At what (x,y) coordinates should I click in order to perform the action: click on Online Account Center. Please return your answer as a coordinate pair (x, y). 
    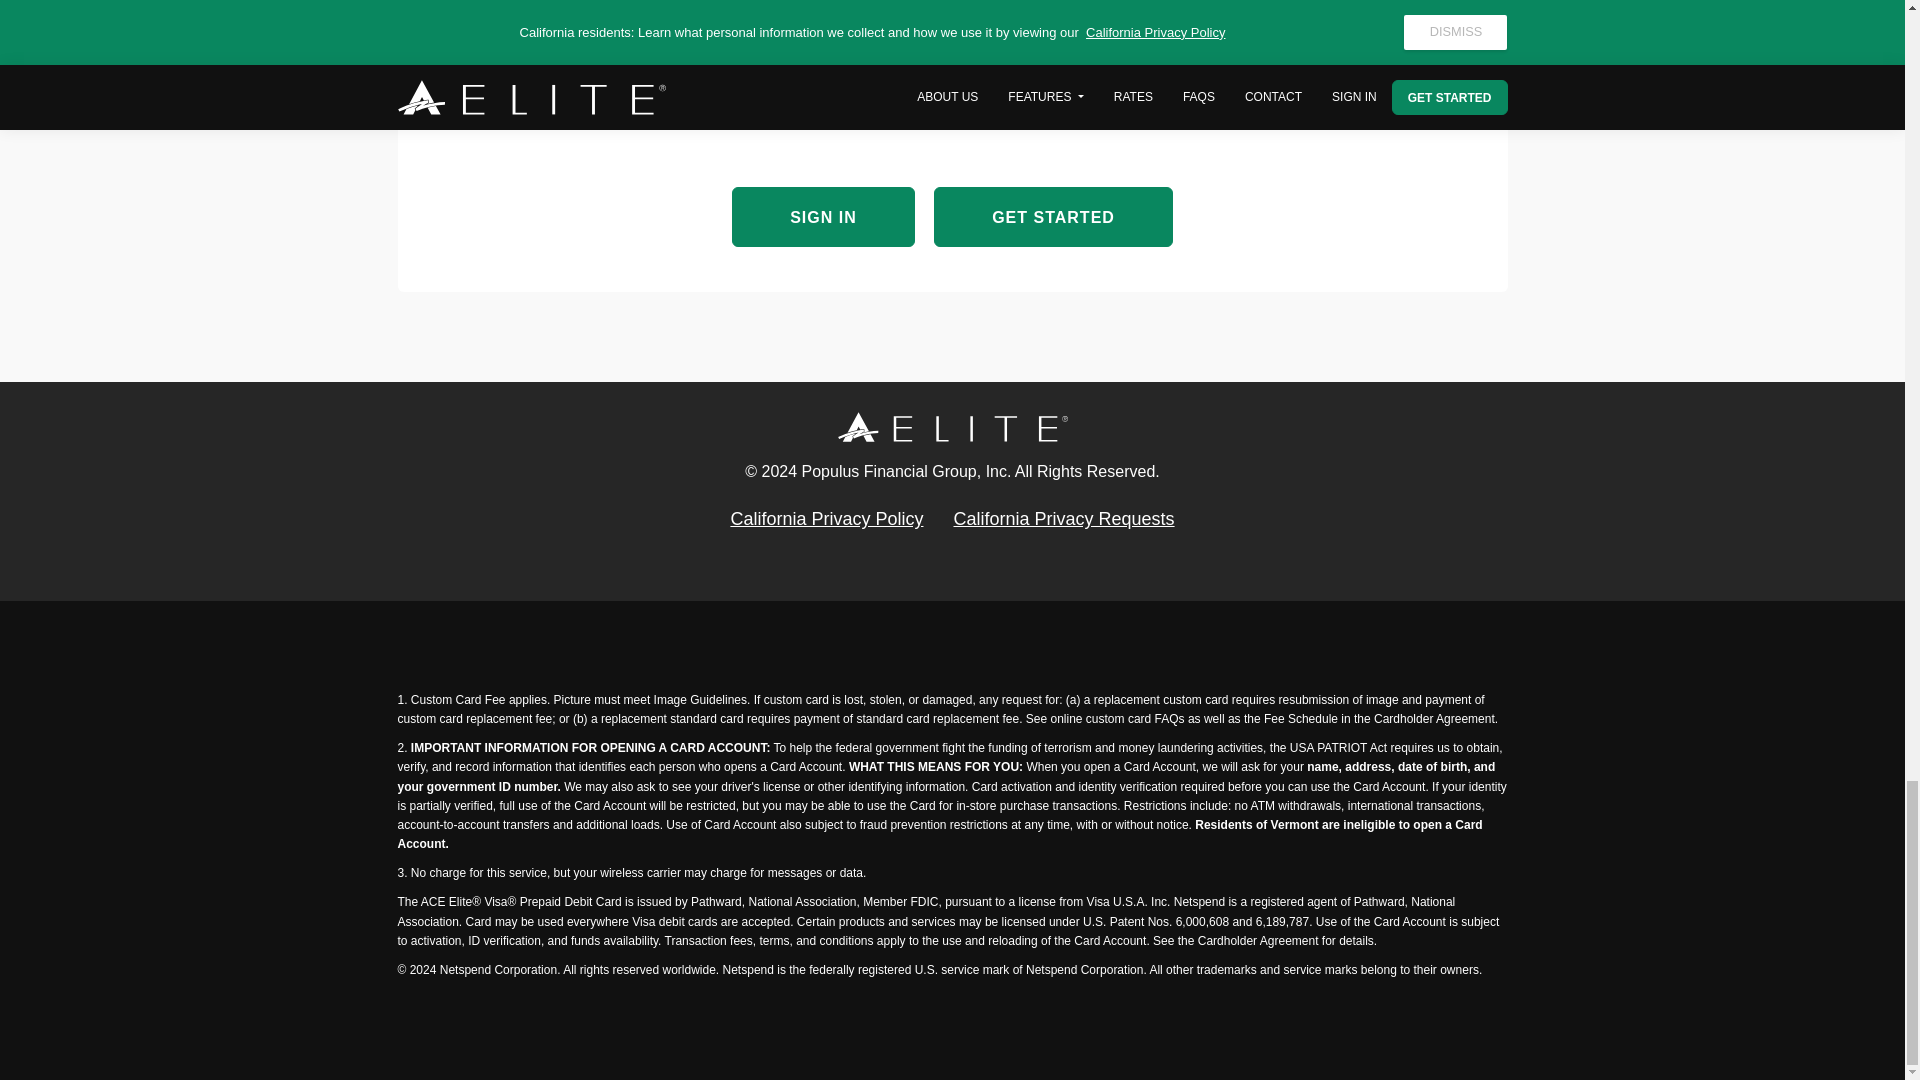
    Looking at the image, I should click on (1130, 26).